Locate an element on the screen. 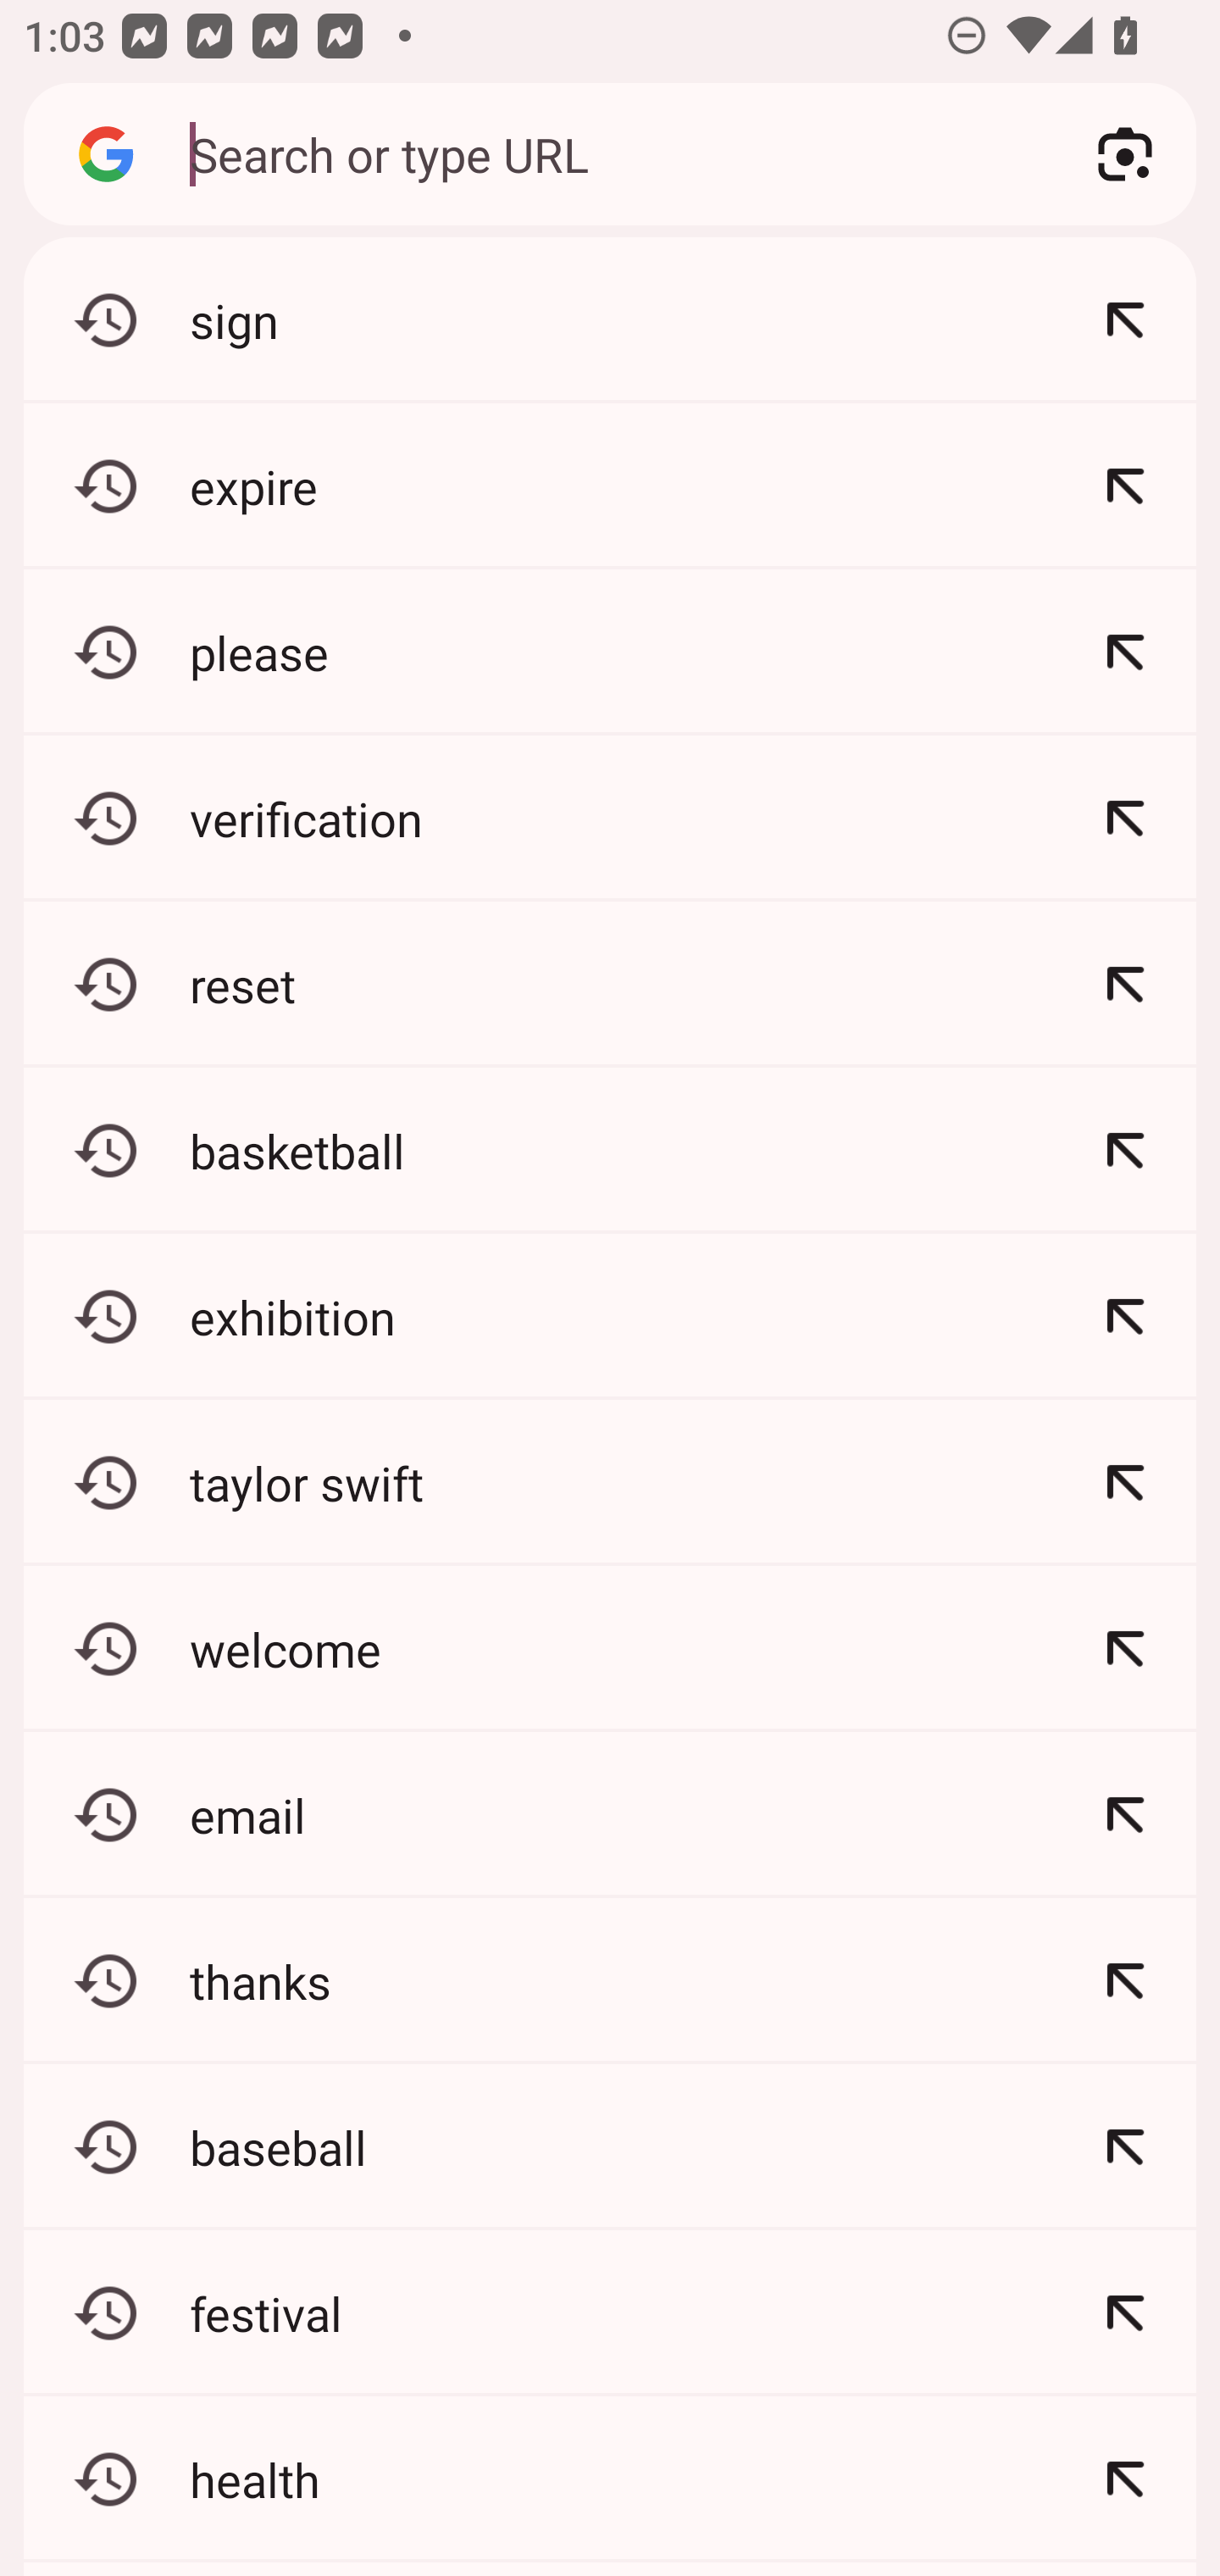  festival Refine: festival is located at coordinates (610, 2313).